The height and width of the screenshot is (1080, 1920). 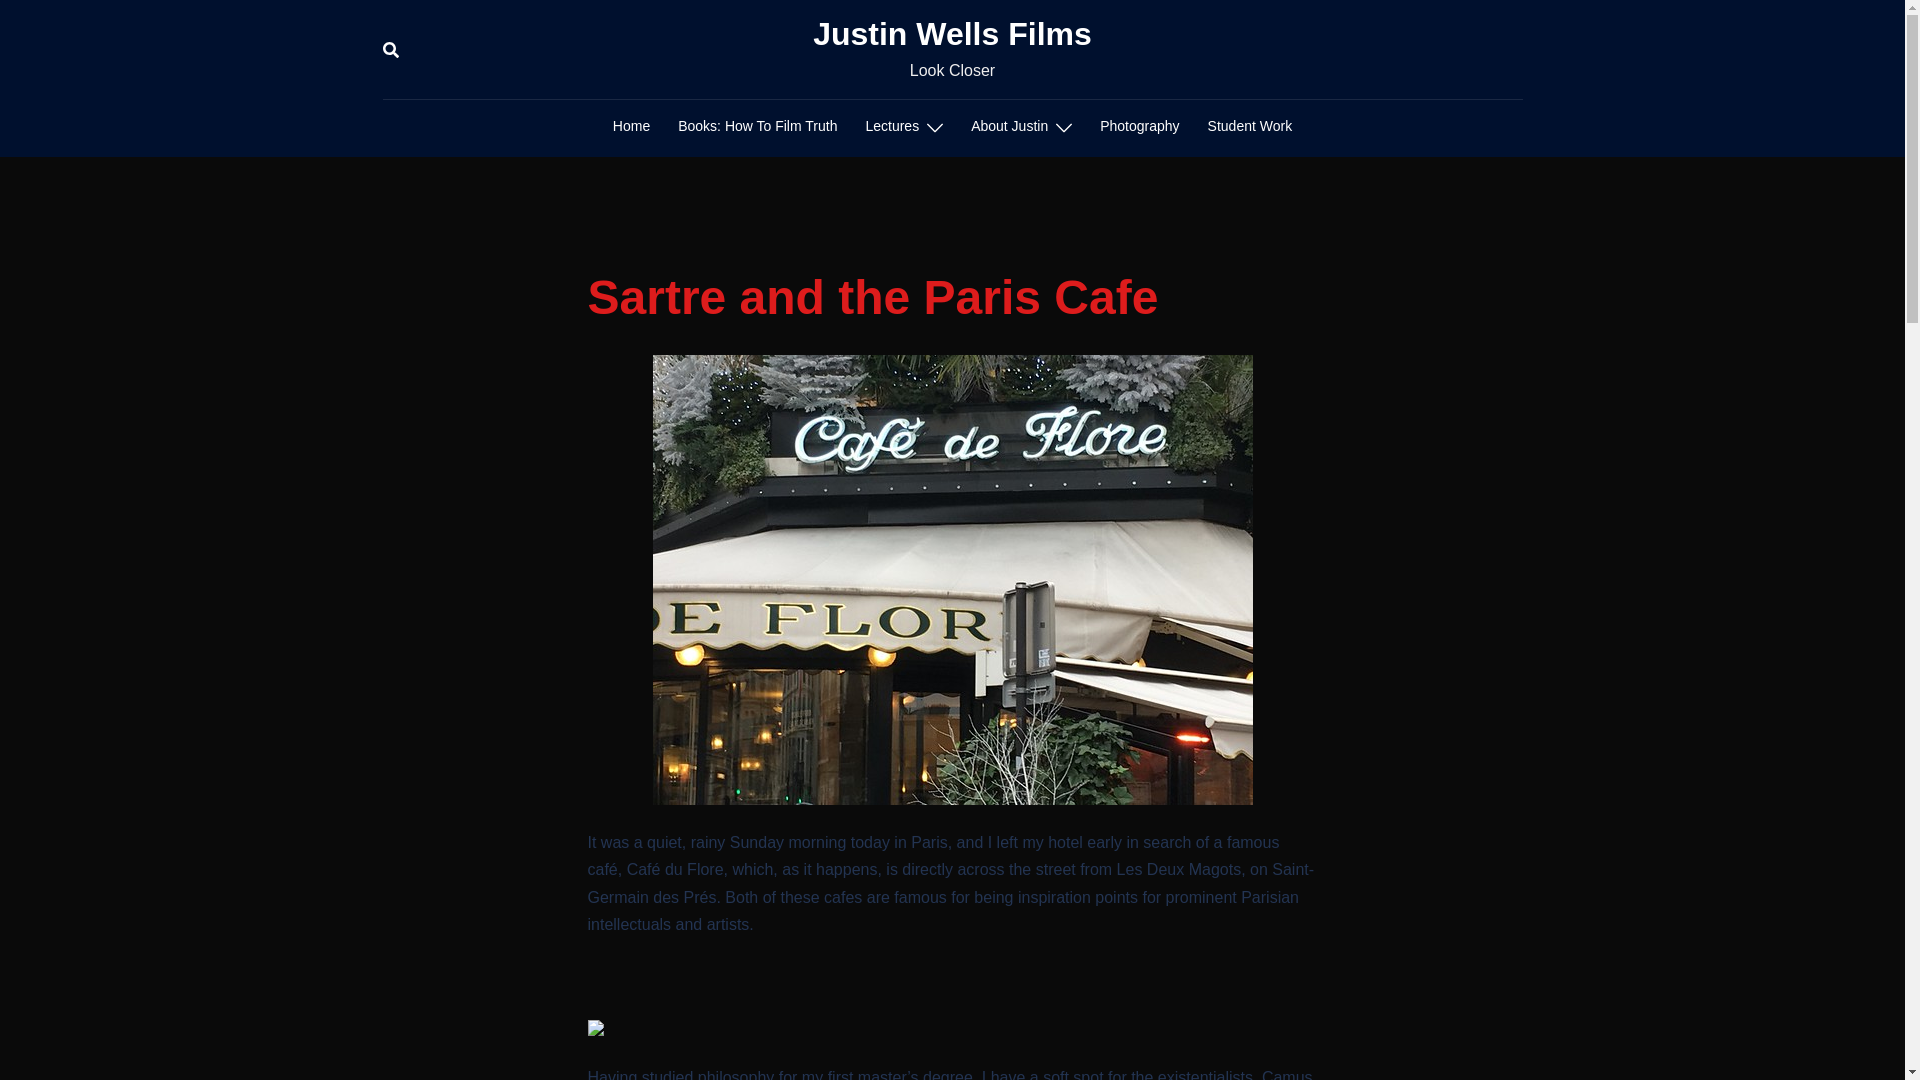 I want to click on Books: How To Film Truth, so click(x=757, y=126).